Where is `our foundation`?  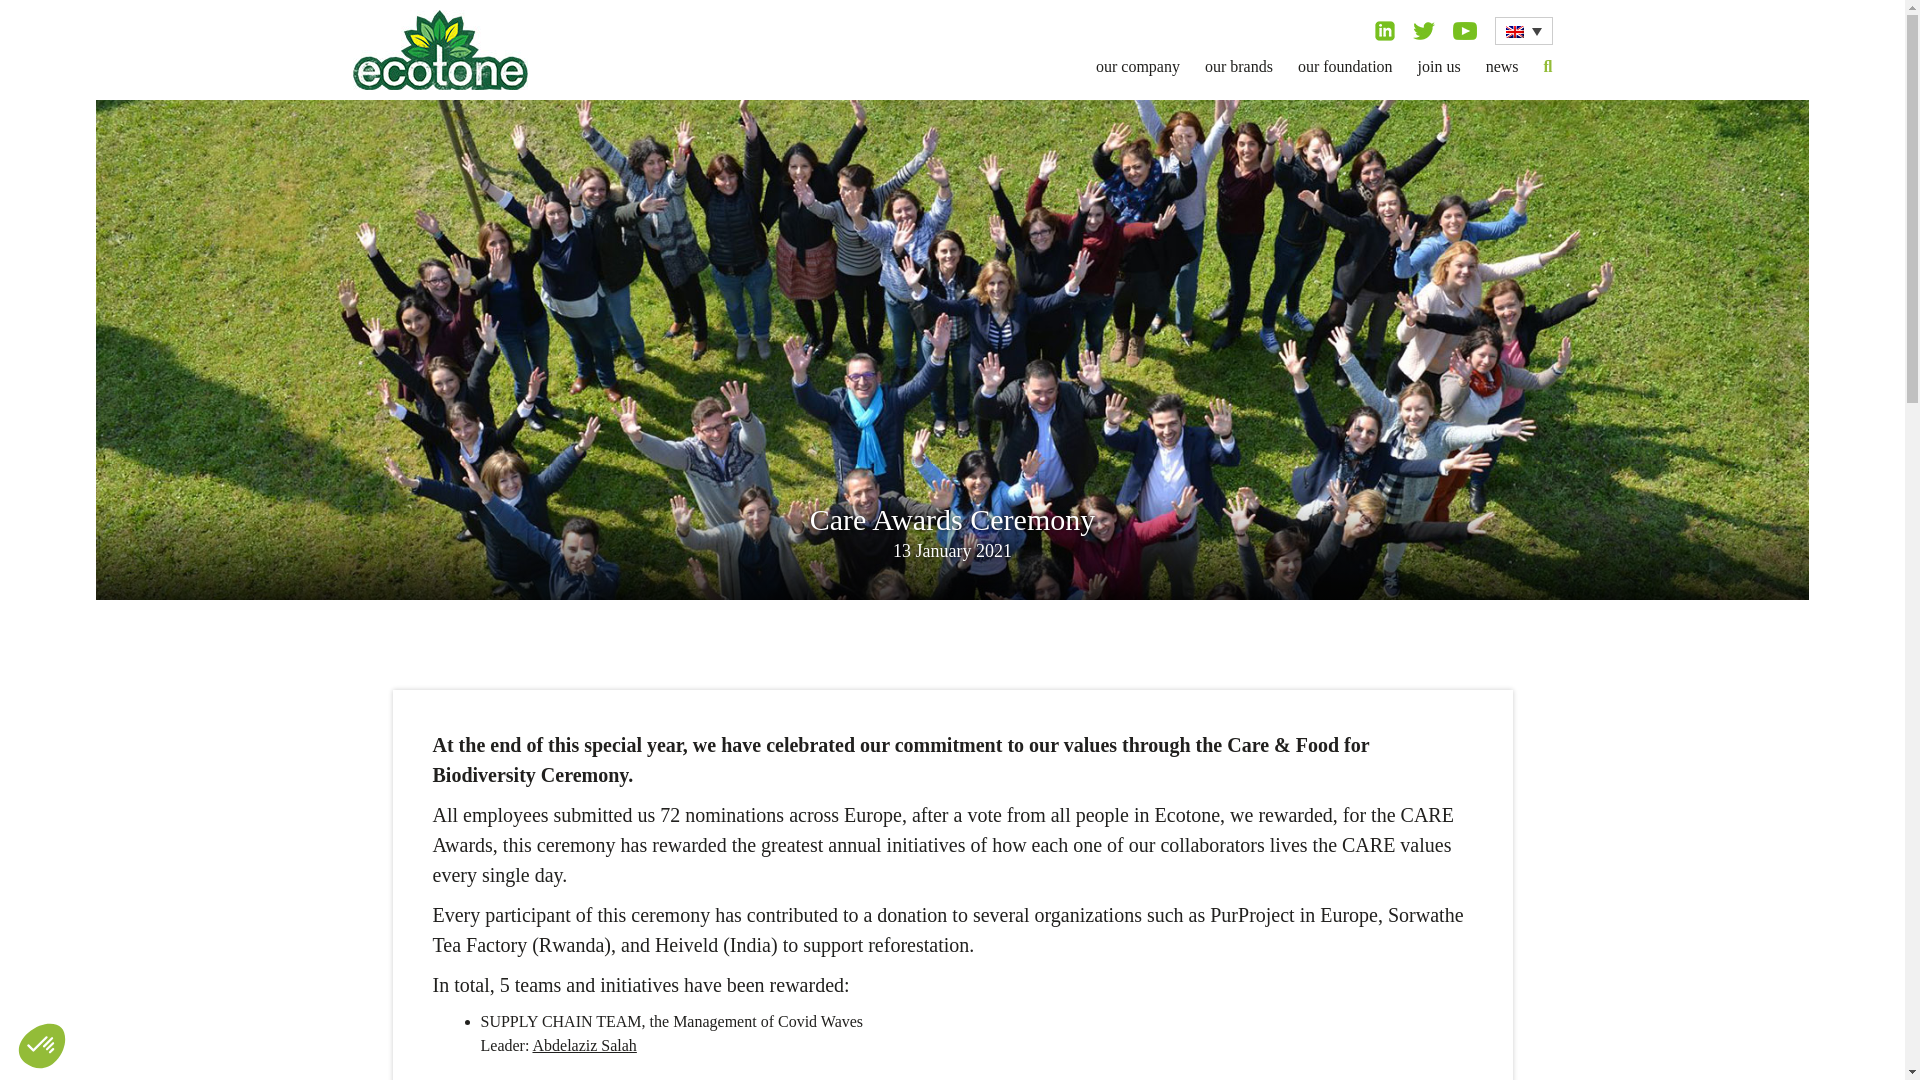
our foundation is located at coordinates (1345, 66).